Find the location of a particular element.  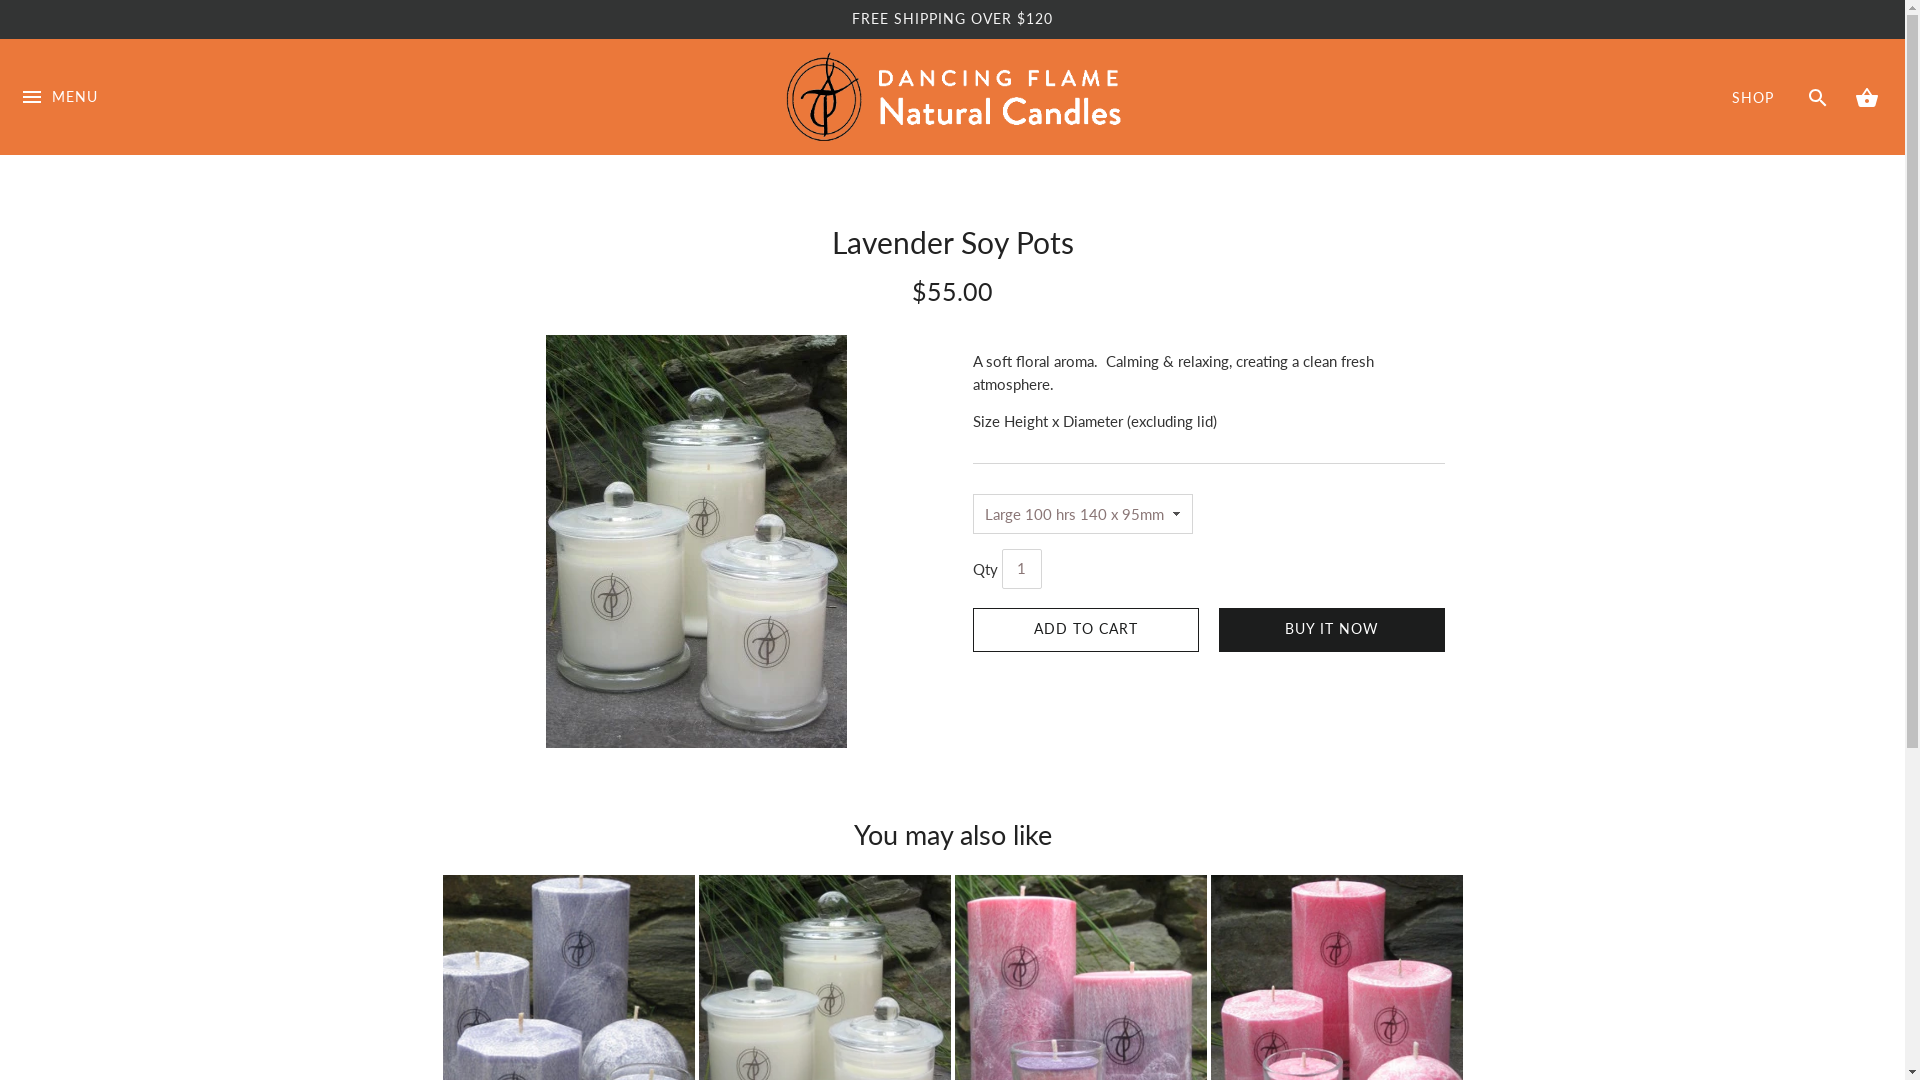

SEARCH is located at coordinates (1818, 96).